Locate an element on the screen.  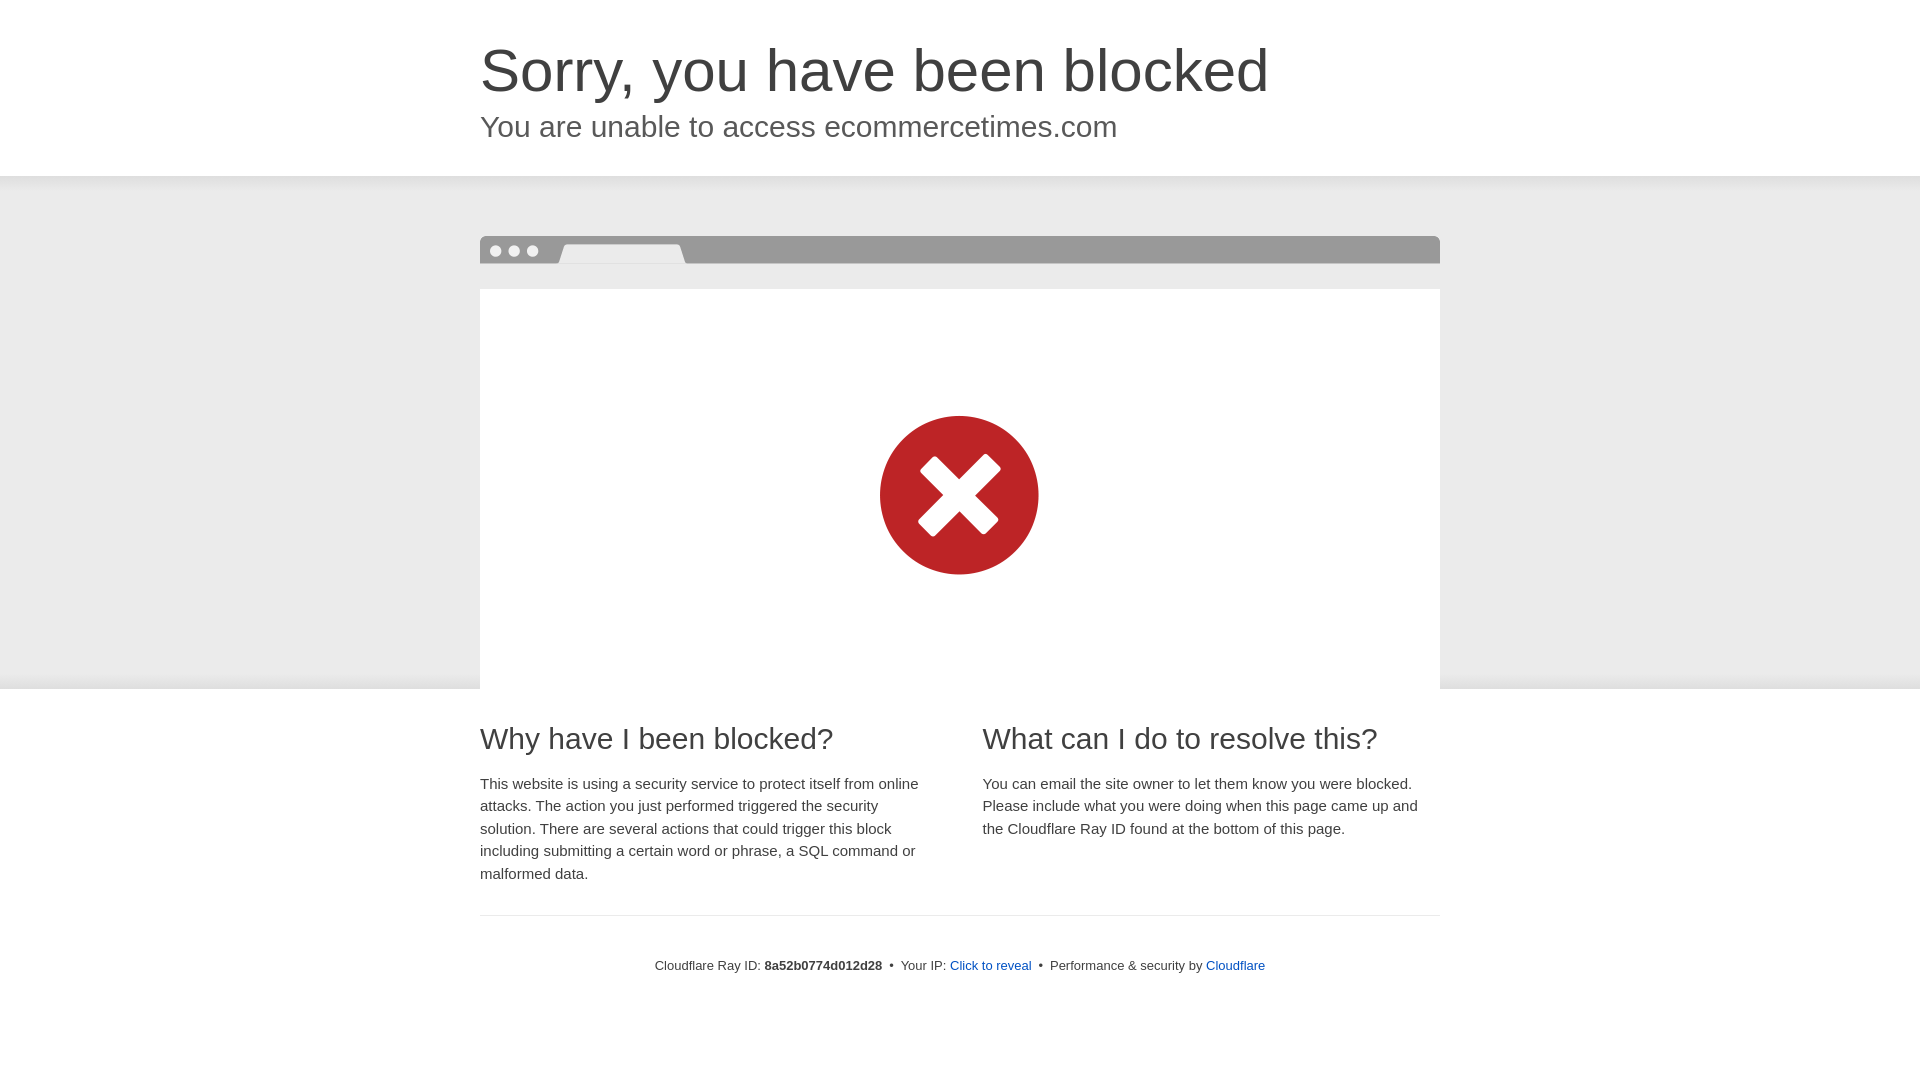
Cloudflare is located at coordinates (1235, 965).